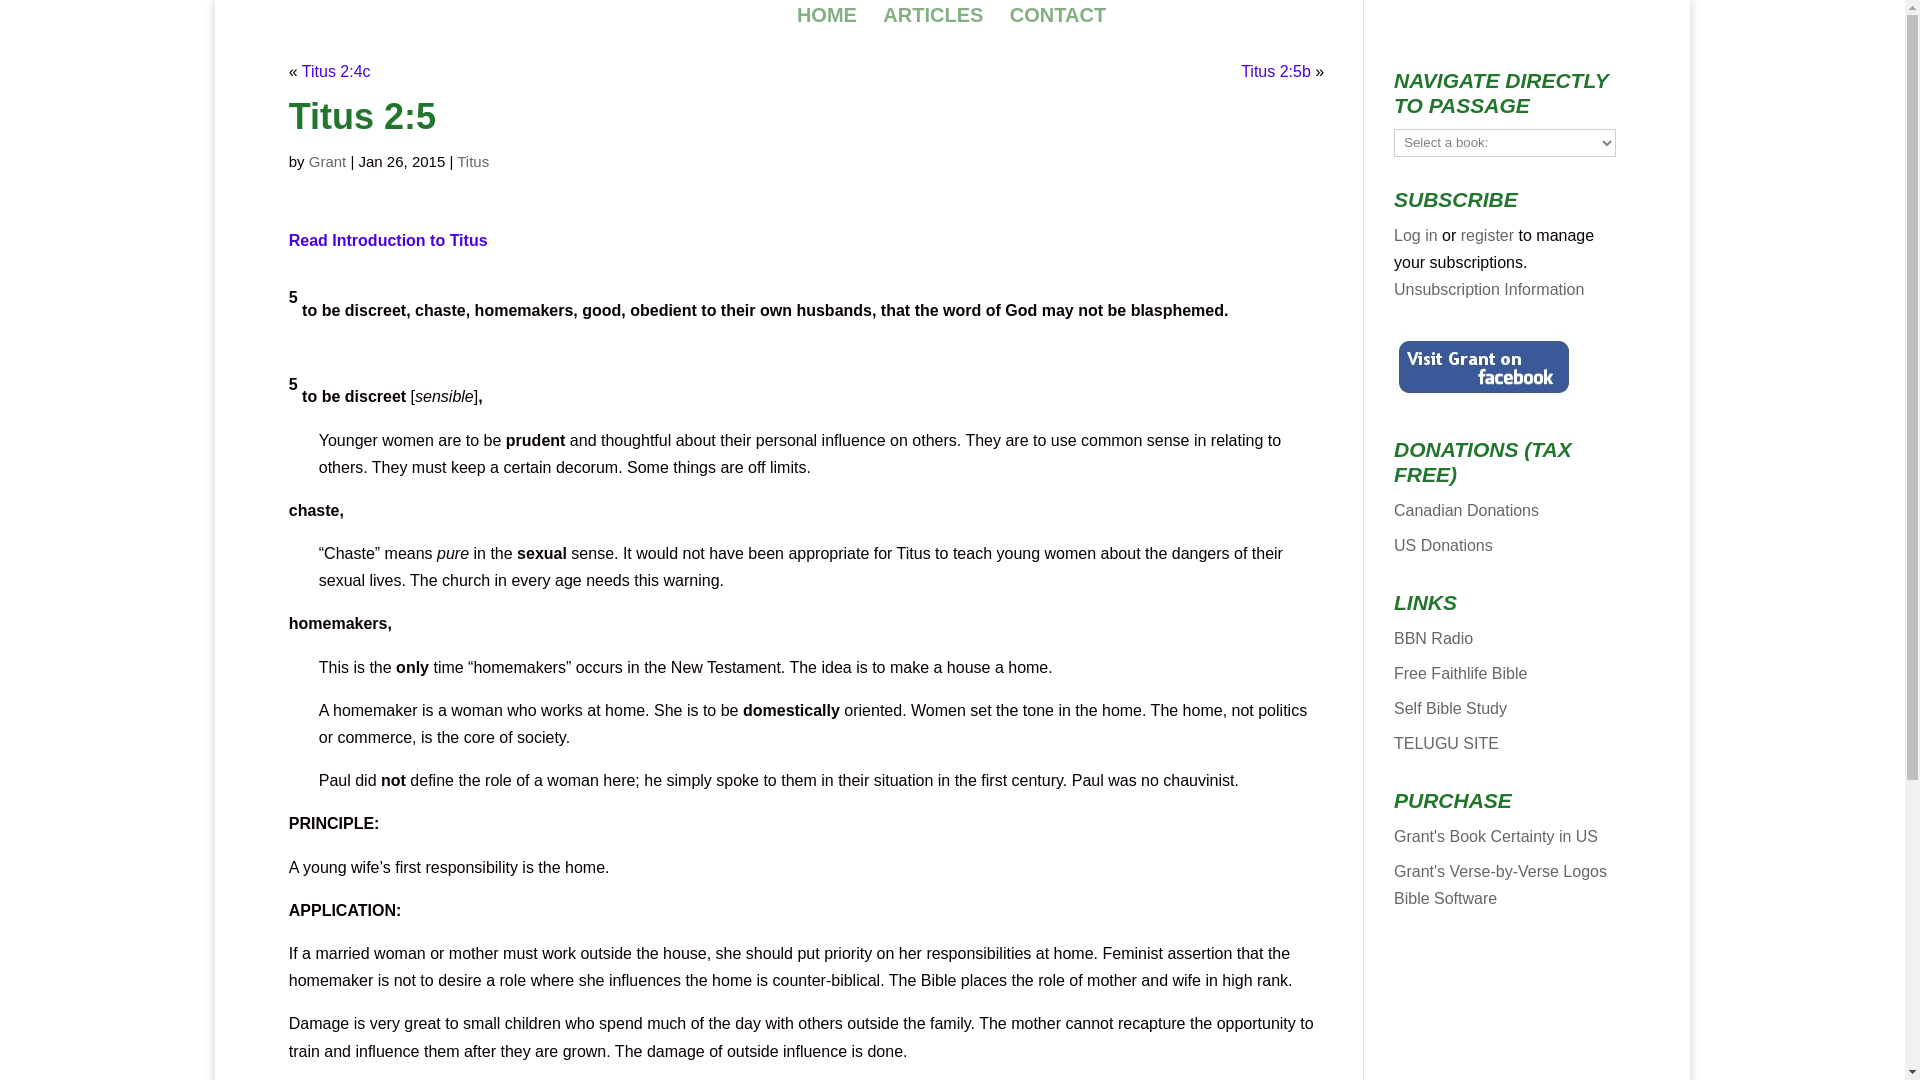 This screenshot has height=1080, width=1920. Describe the element at coordinates (1500, 884) in the screenshot. I see `Grant's Verse-by-Verse Logos Bible Software` at that location.